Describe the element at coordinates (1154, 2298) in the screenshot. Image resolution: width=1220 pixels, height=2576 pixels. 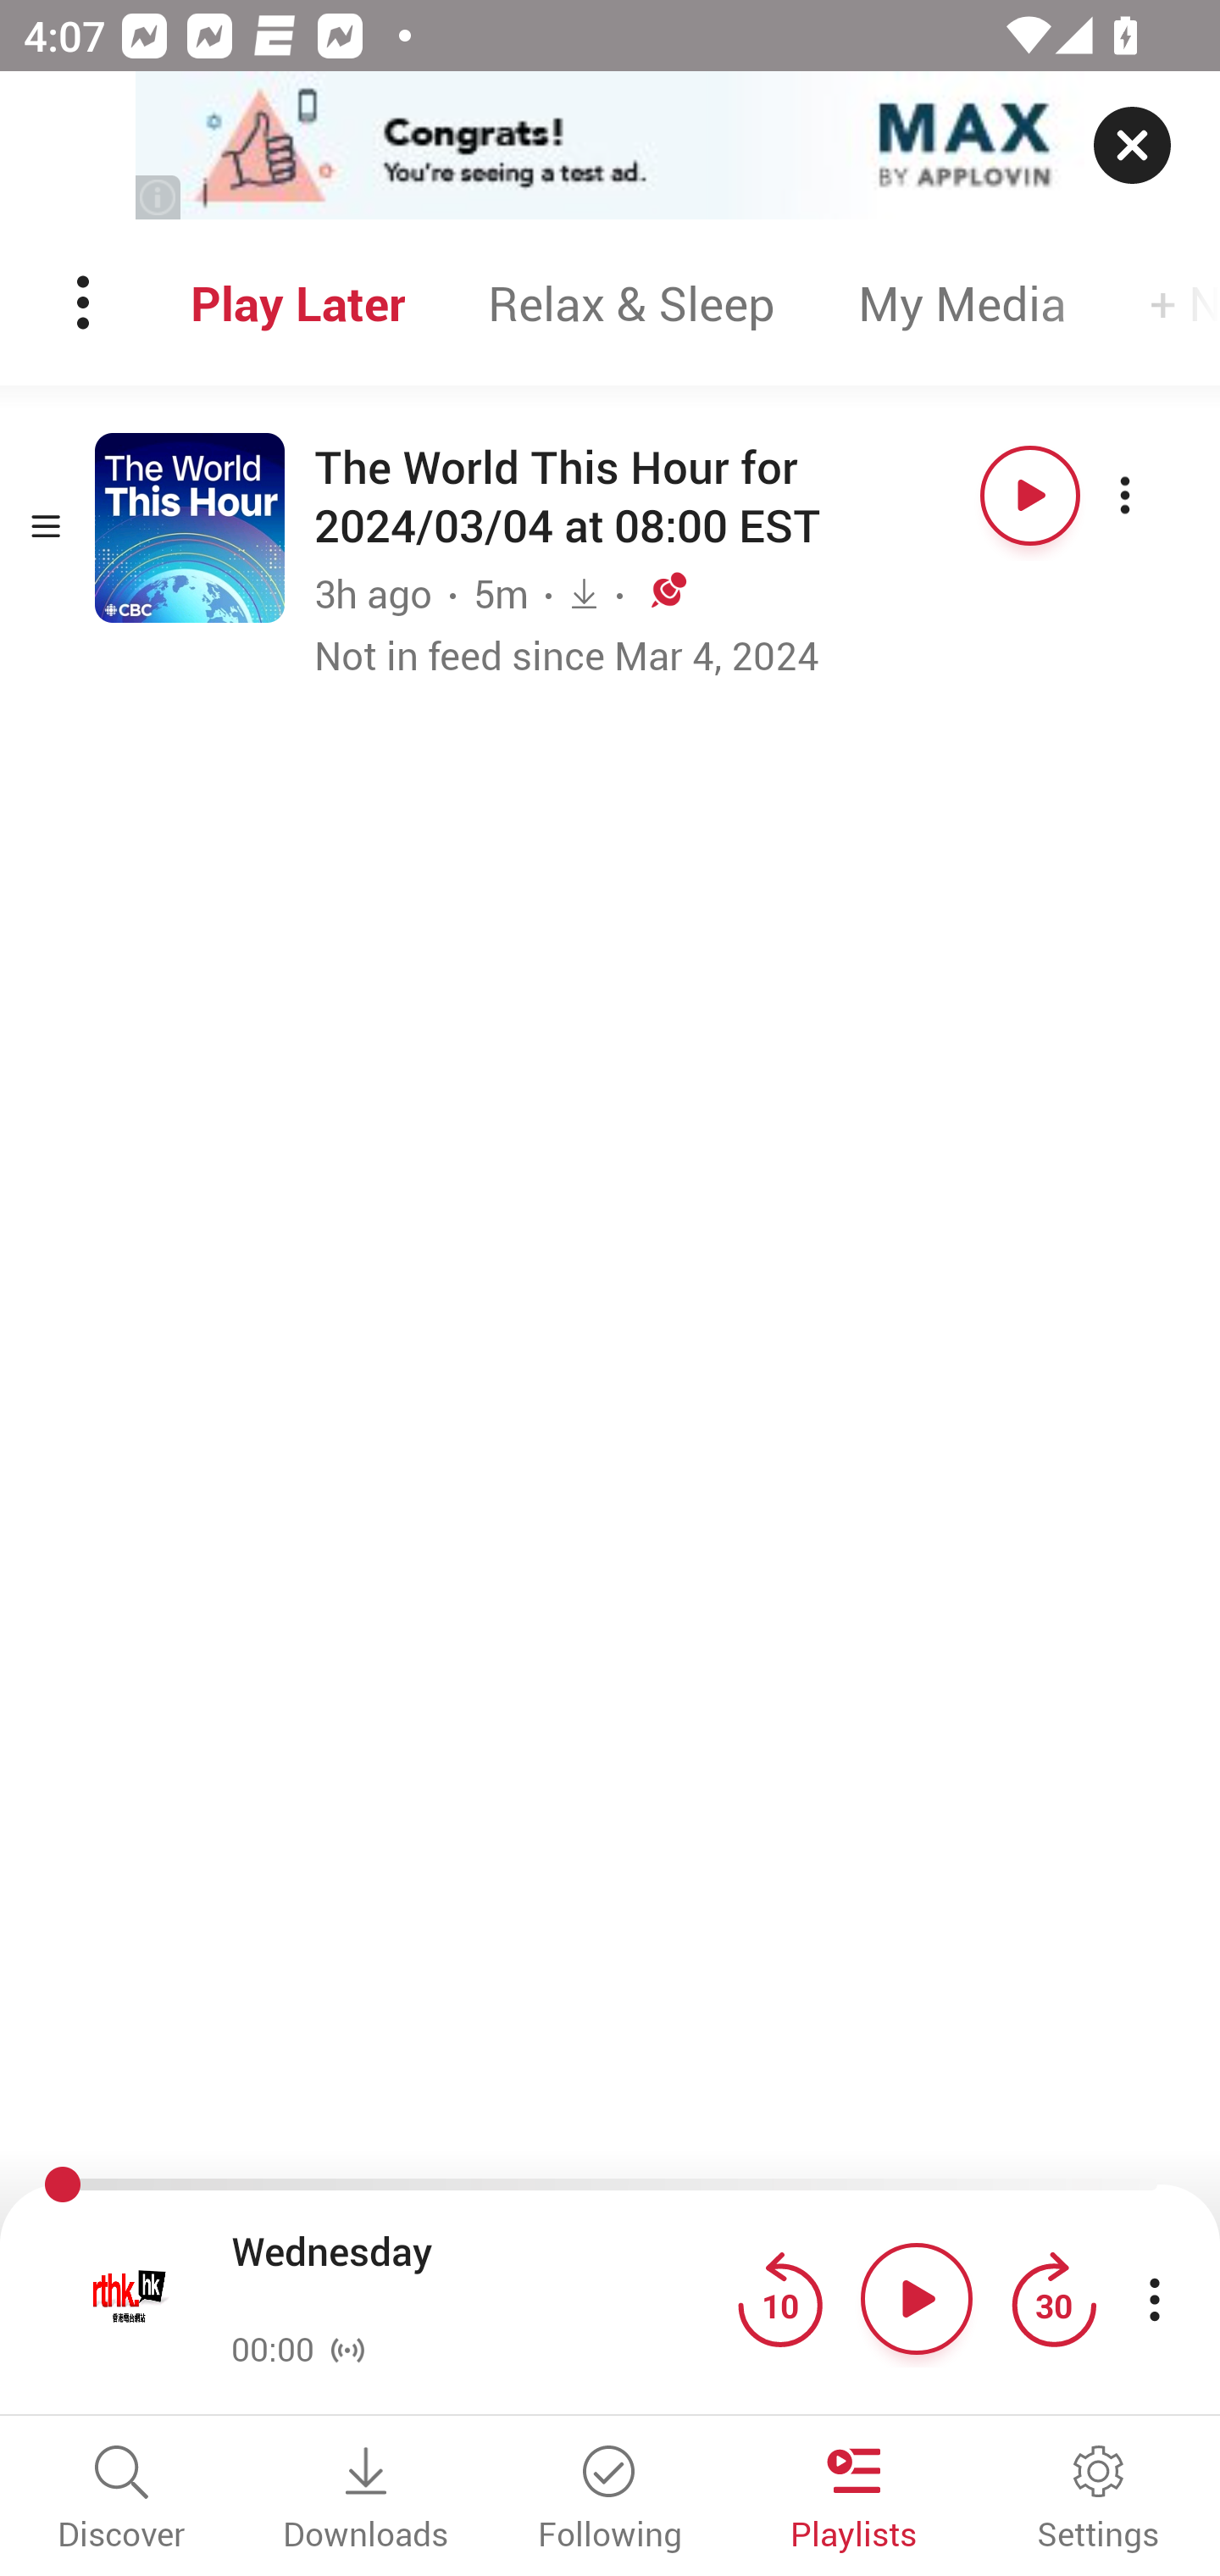
I see `More player controls` at that location.